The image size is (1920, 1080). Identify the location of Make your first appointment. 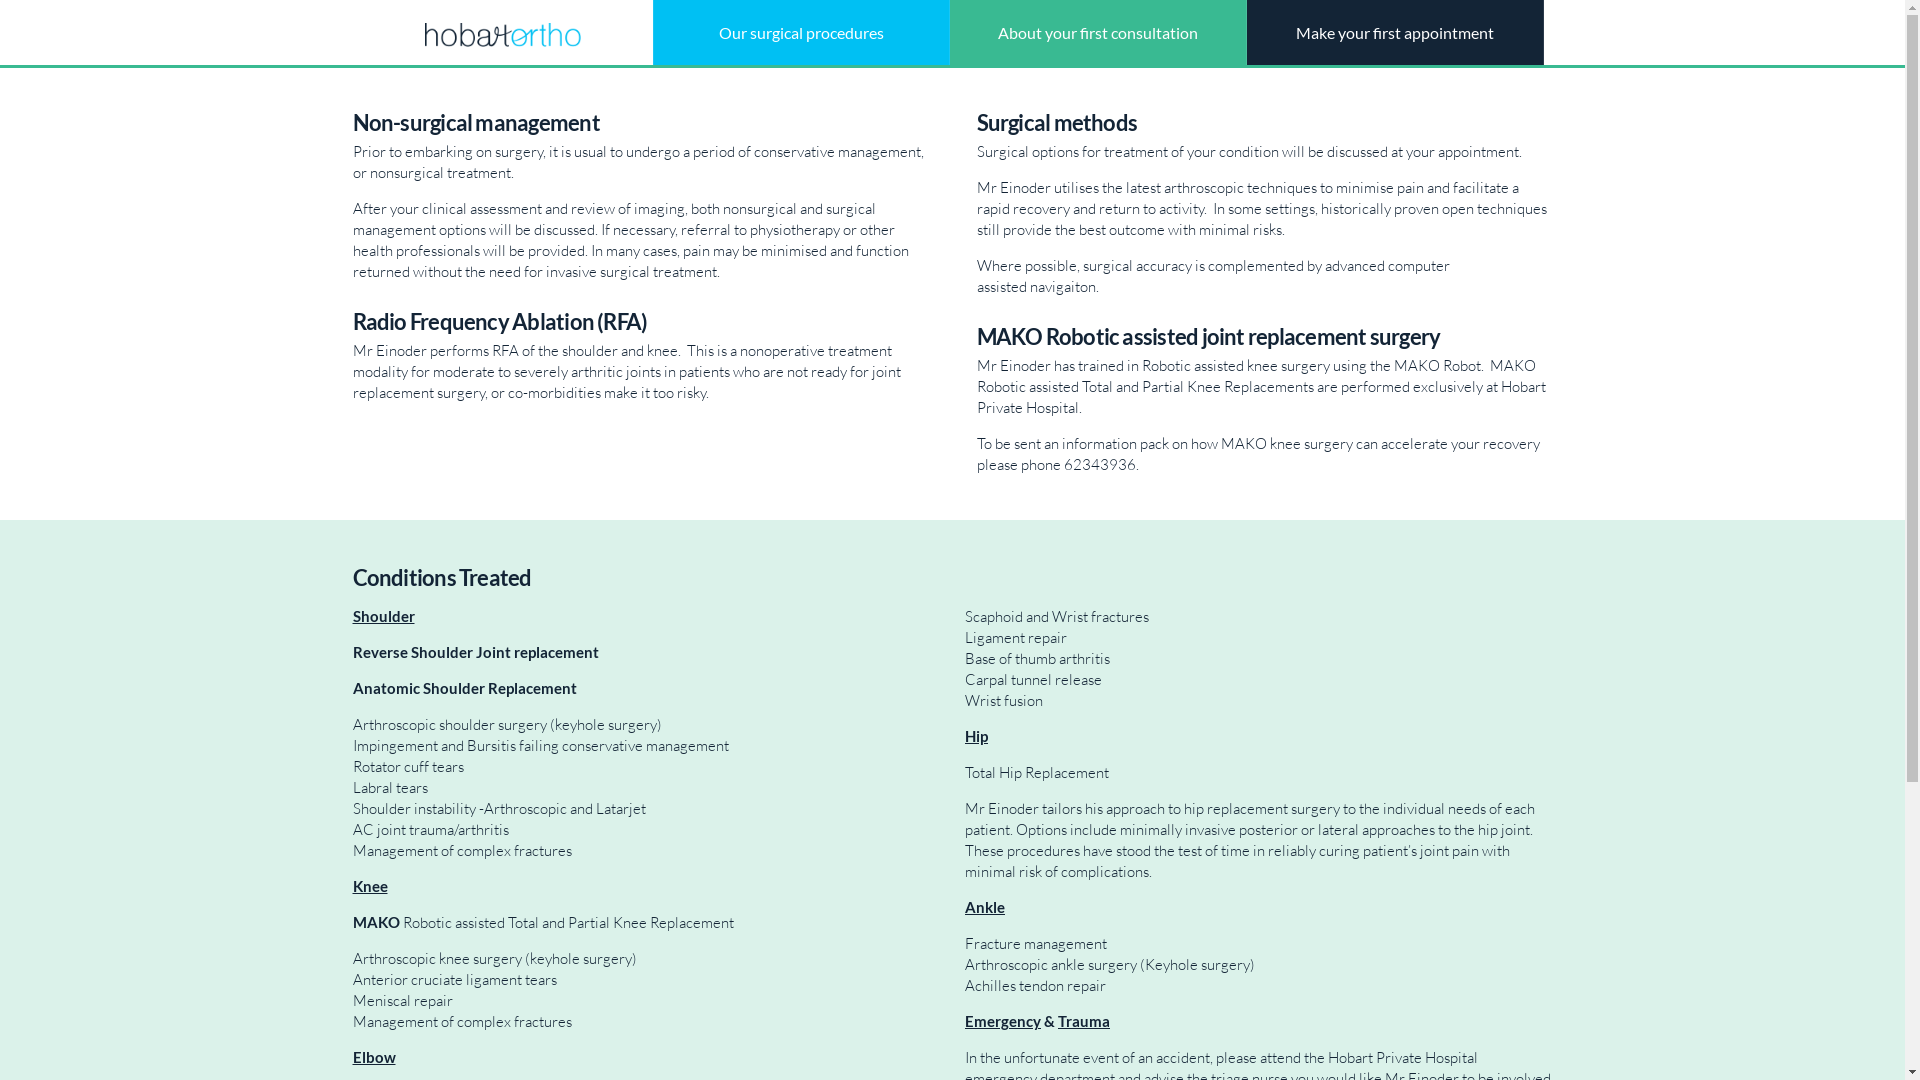
(1394, 32).